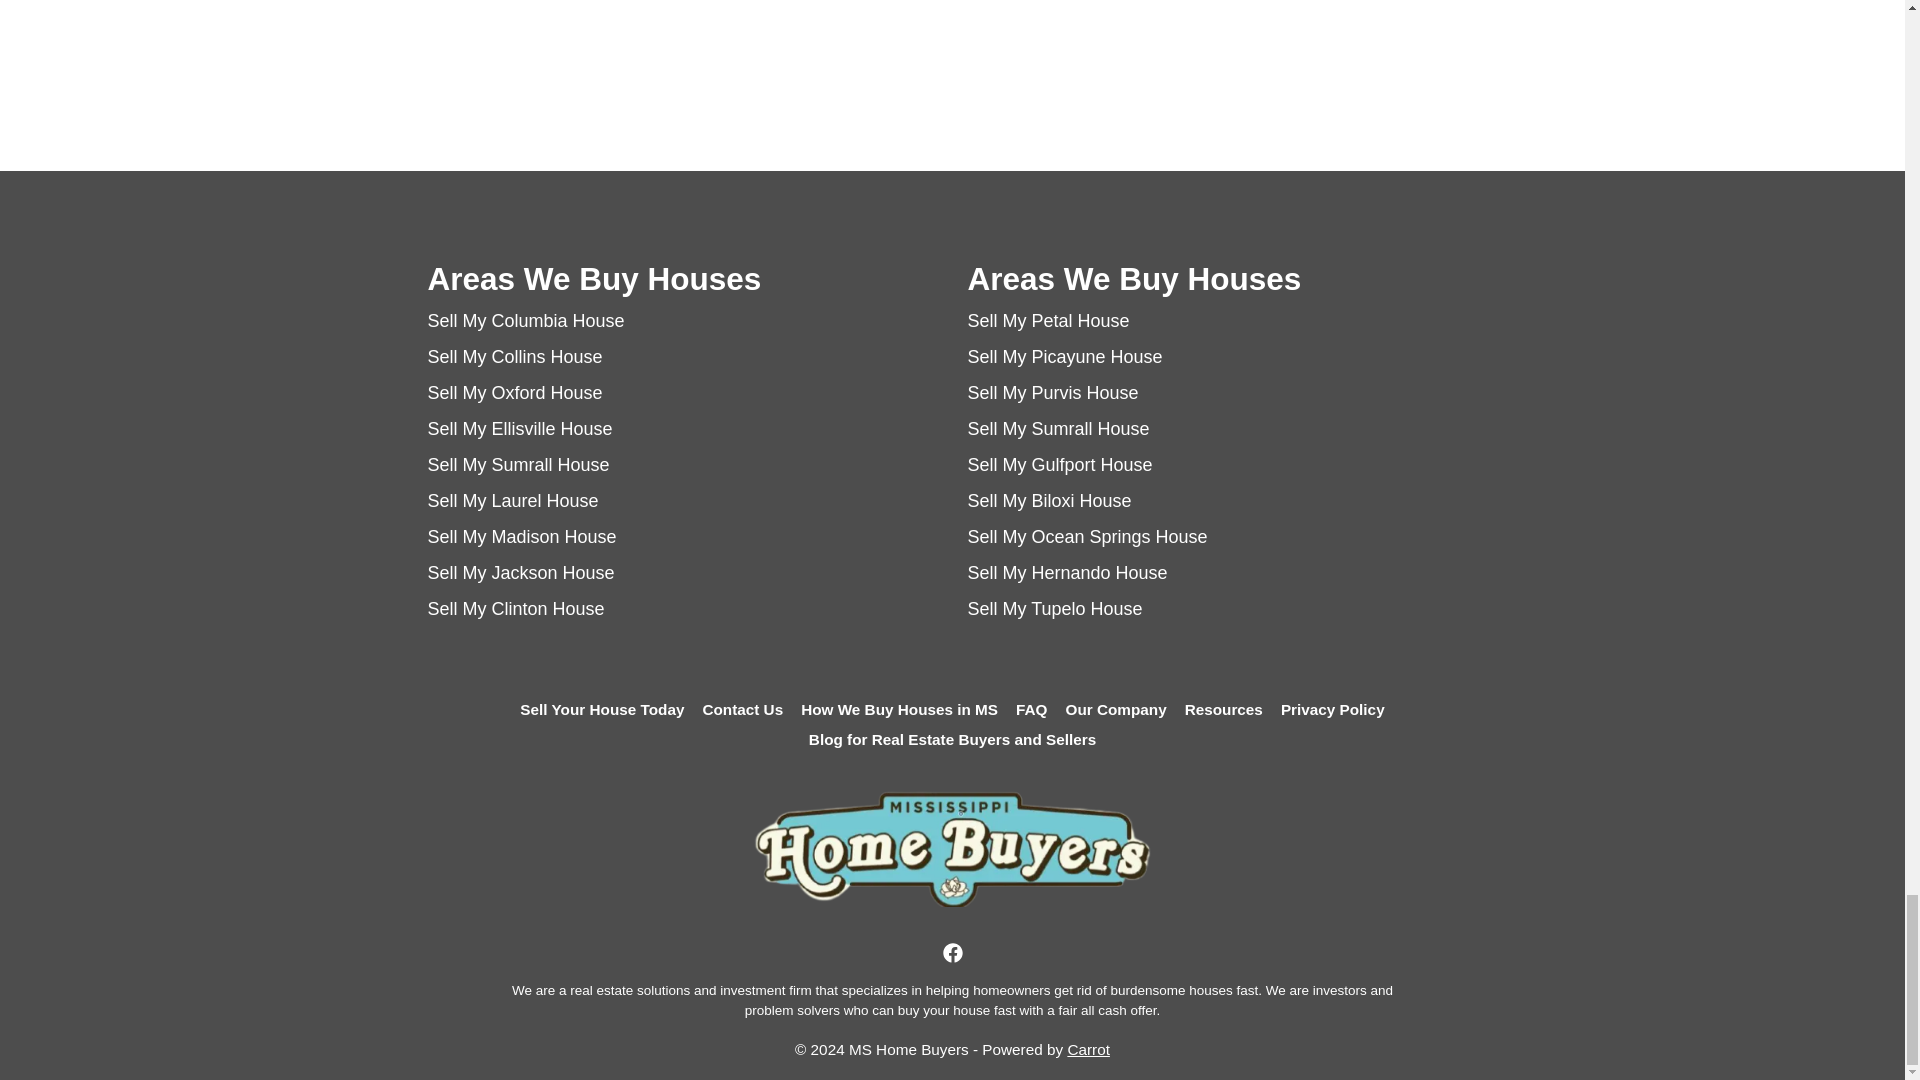  Describe the element at coordinates (526, 320) in the screenshot. I see `Sell My Columbia House` at that location.